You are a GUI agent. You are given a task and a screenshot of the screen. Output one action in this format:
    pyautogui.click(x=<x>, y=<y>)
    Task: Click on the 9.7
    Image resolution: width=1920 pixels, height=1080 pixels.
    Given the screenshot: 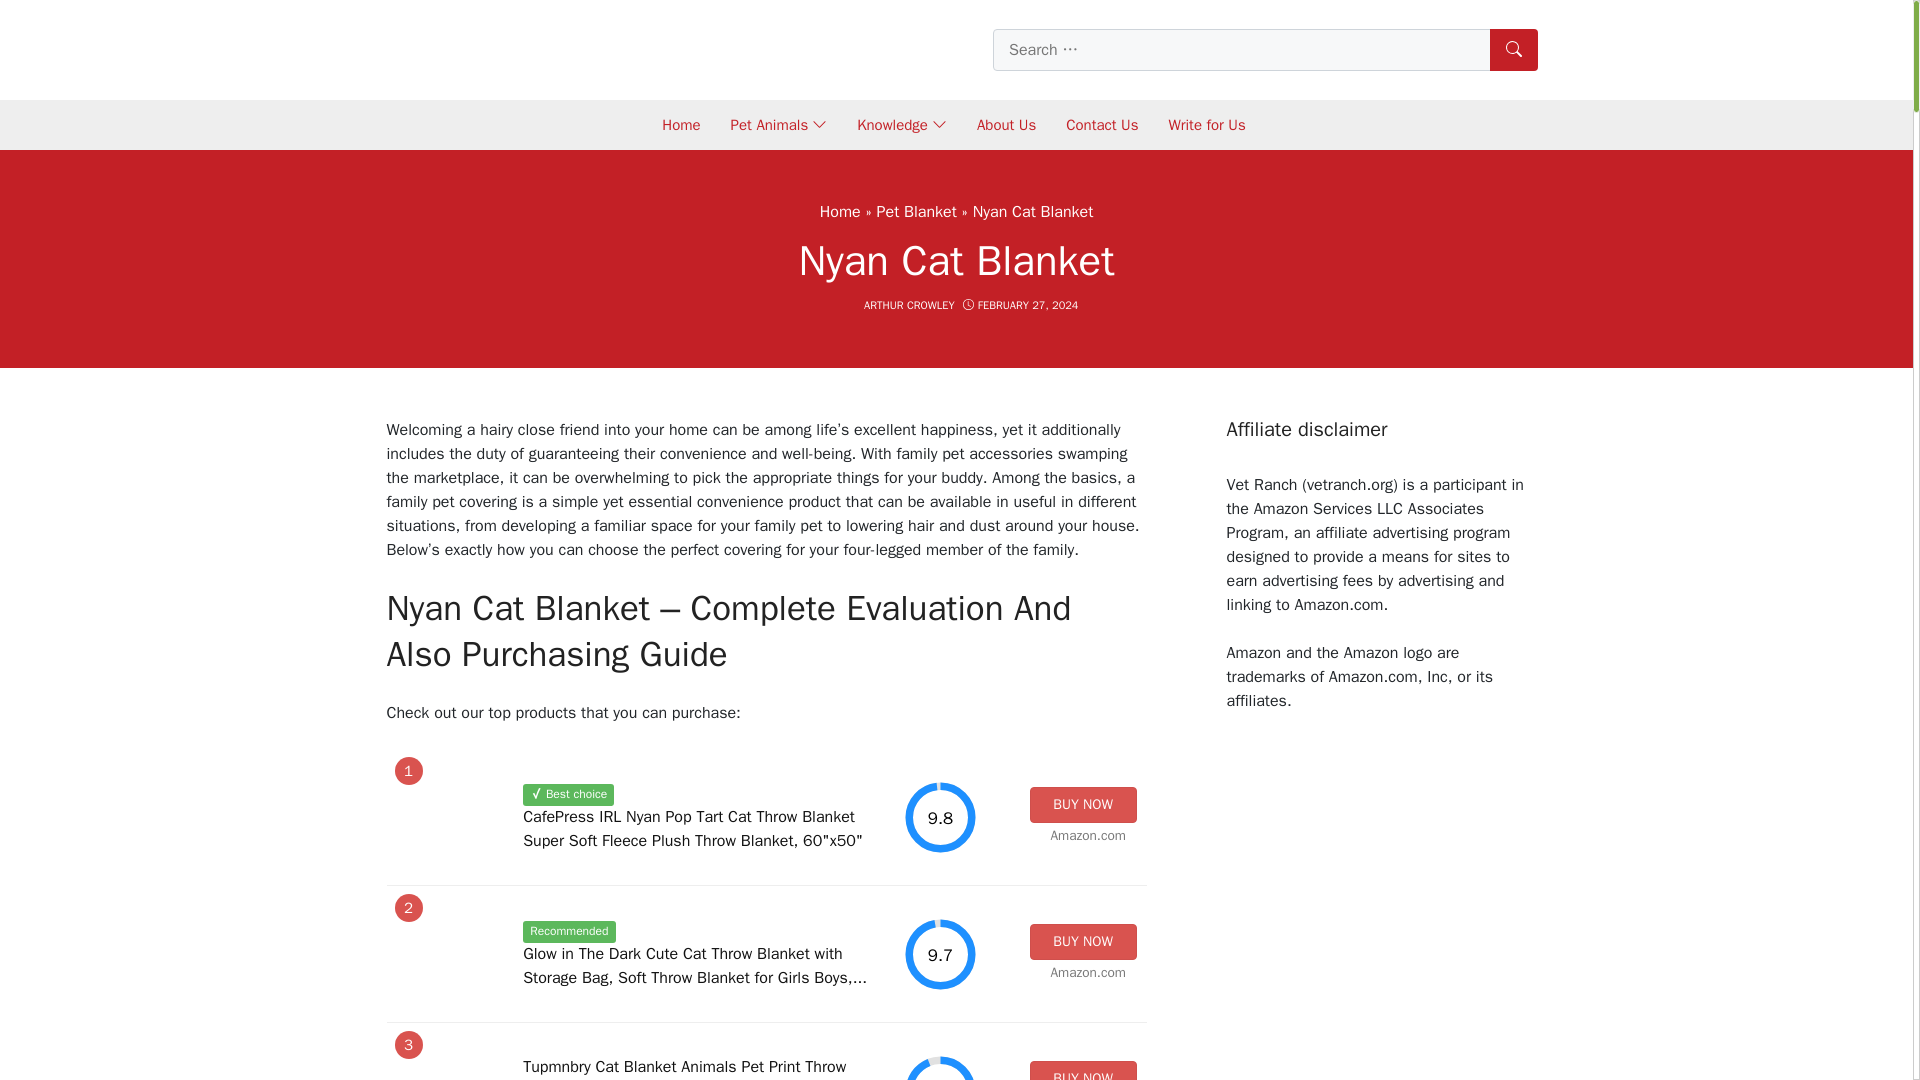 What is the action you would take?
    pyautogui.click(x=940, y=954)
    